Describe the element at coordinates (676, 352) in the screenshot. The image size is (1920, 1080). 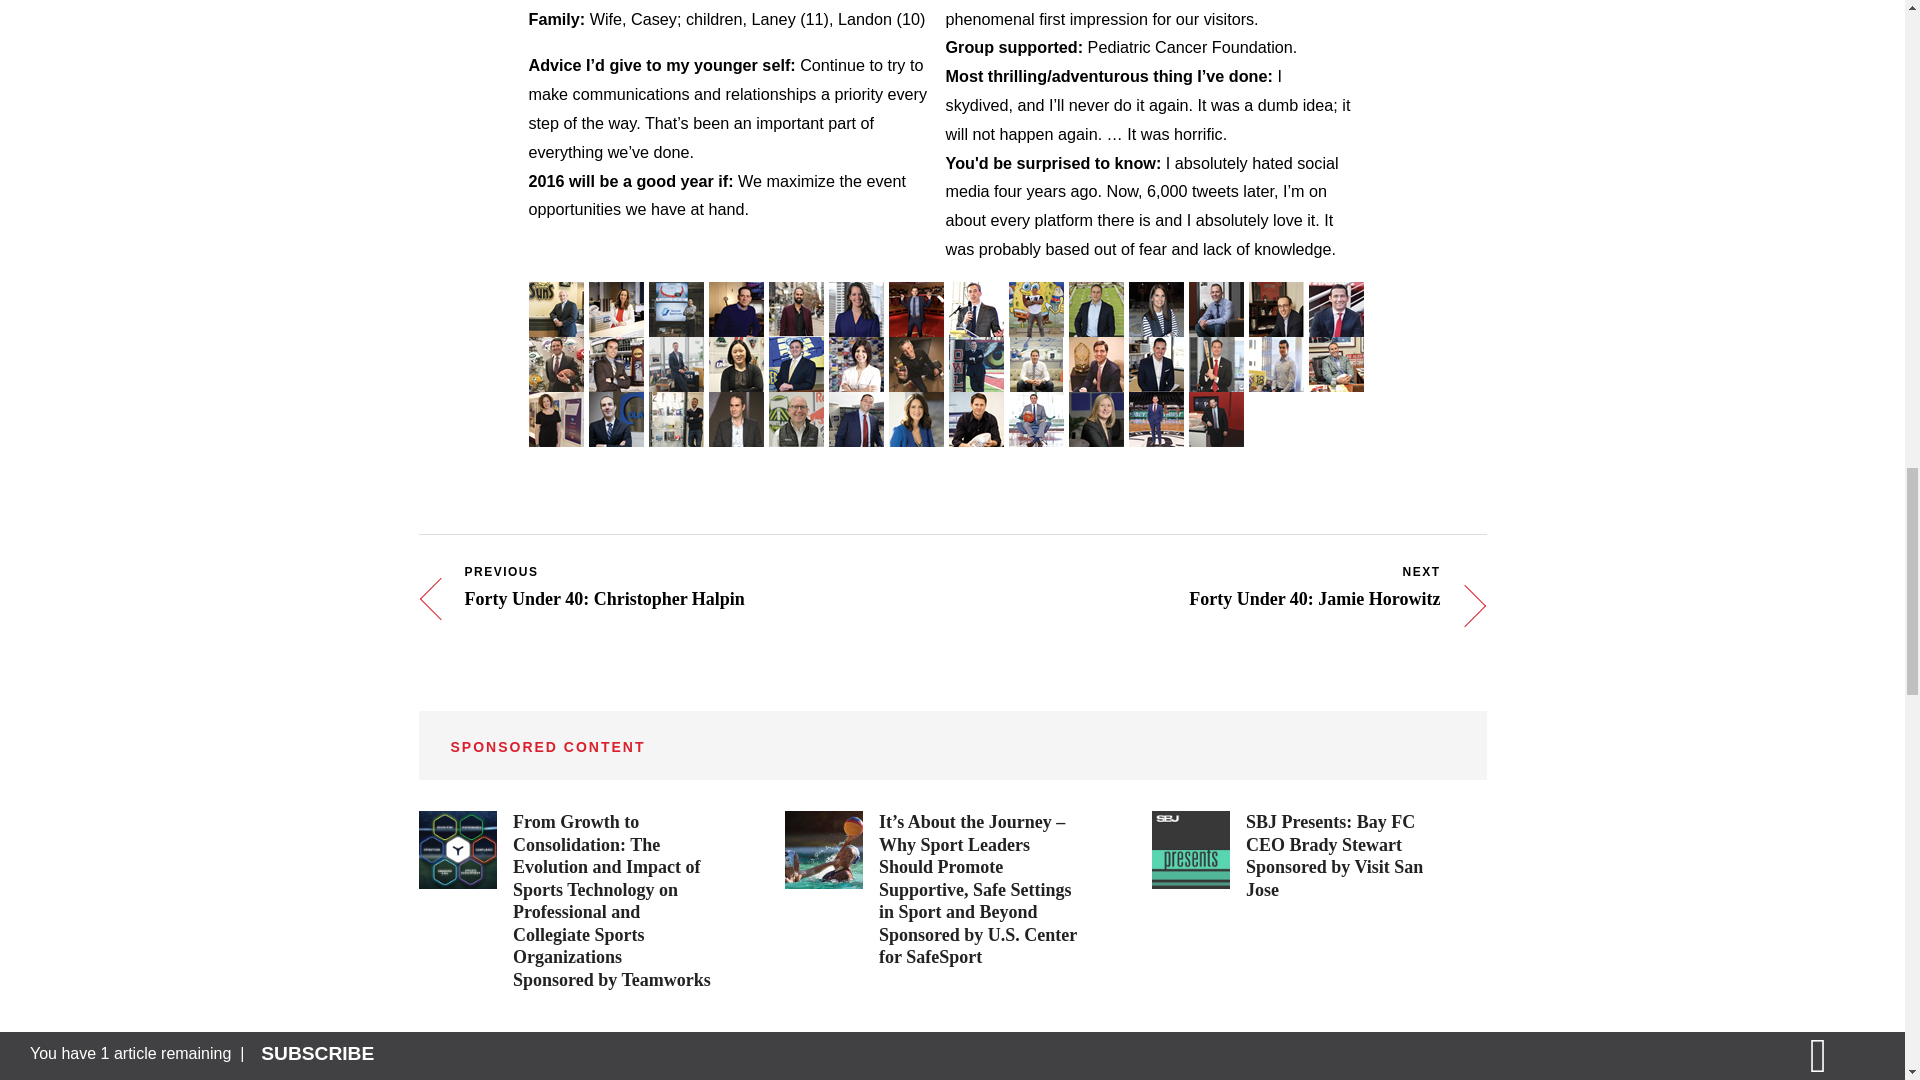
I see `Jamie Horowitz` at that location.